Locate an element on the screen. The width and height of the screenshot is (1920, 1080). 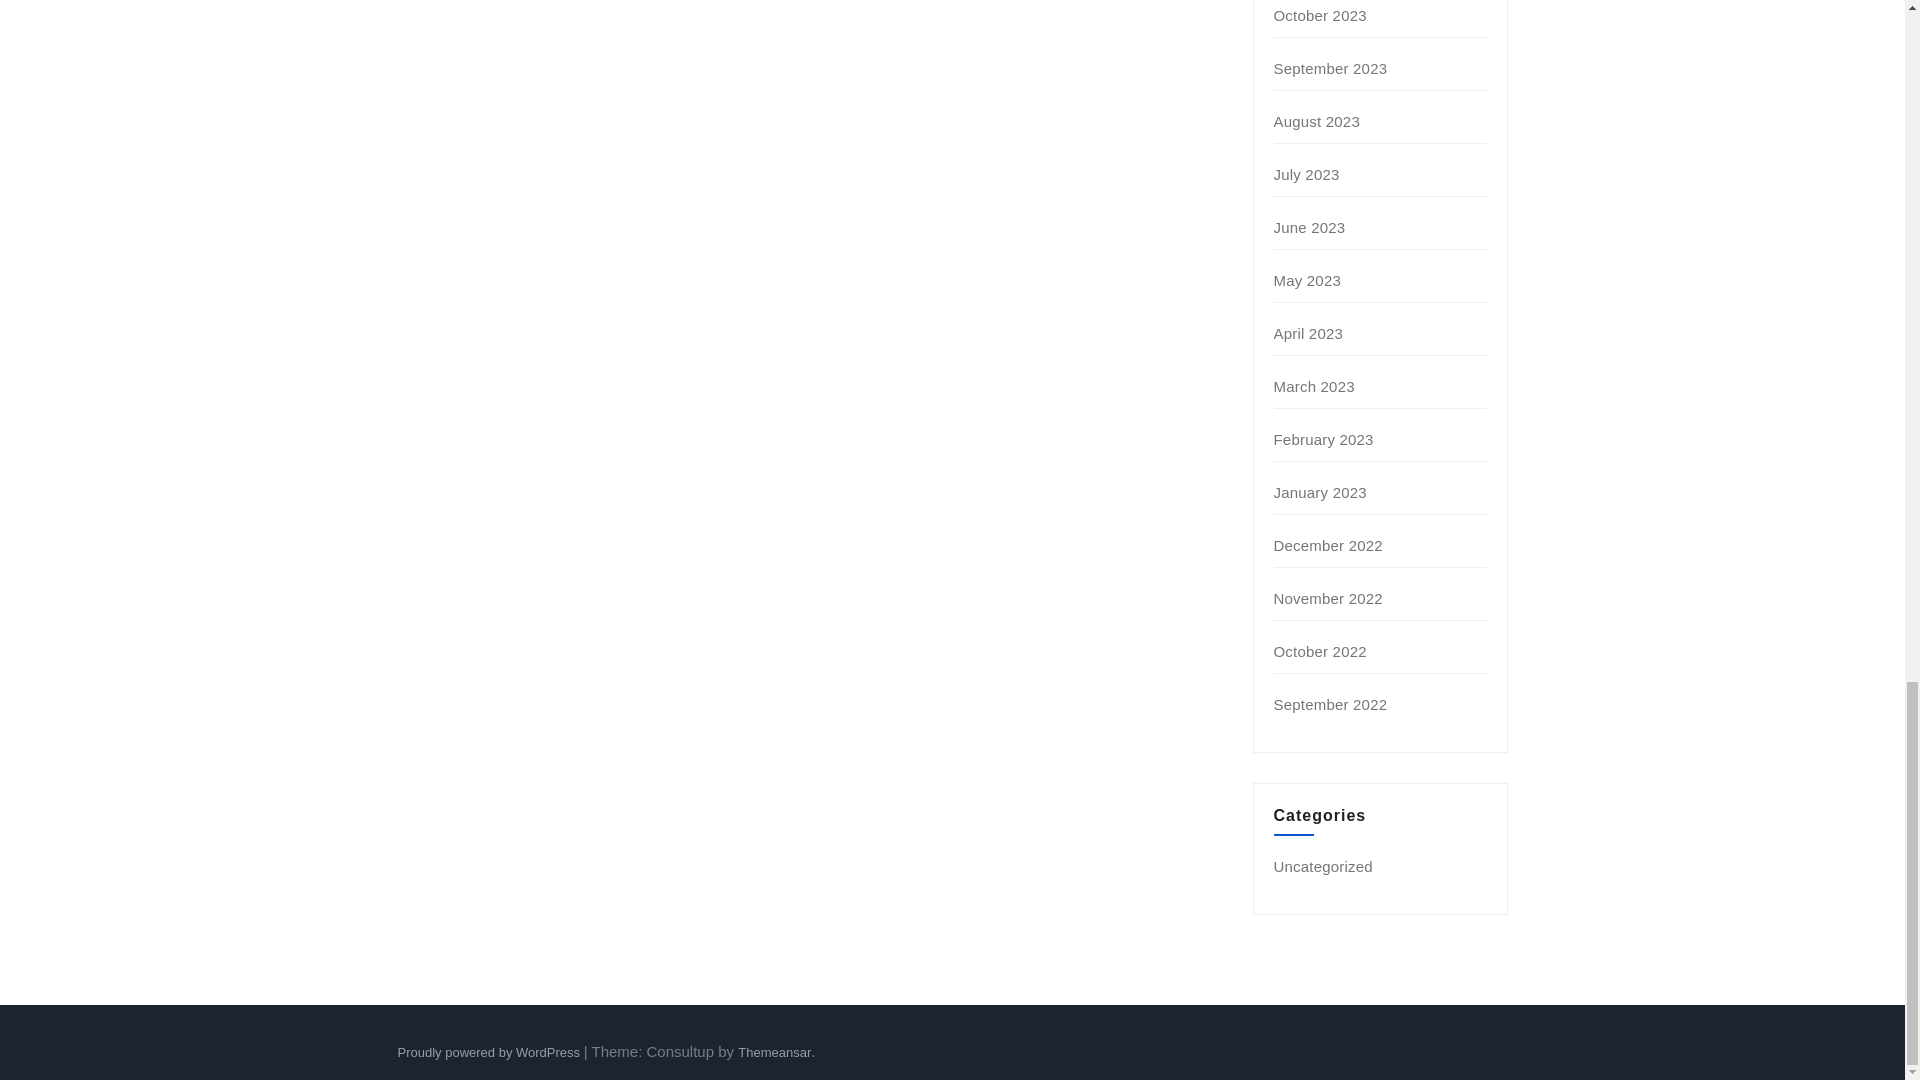
March 2023 is located at coordinates (1314, 386).